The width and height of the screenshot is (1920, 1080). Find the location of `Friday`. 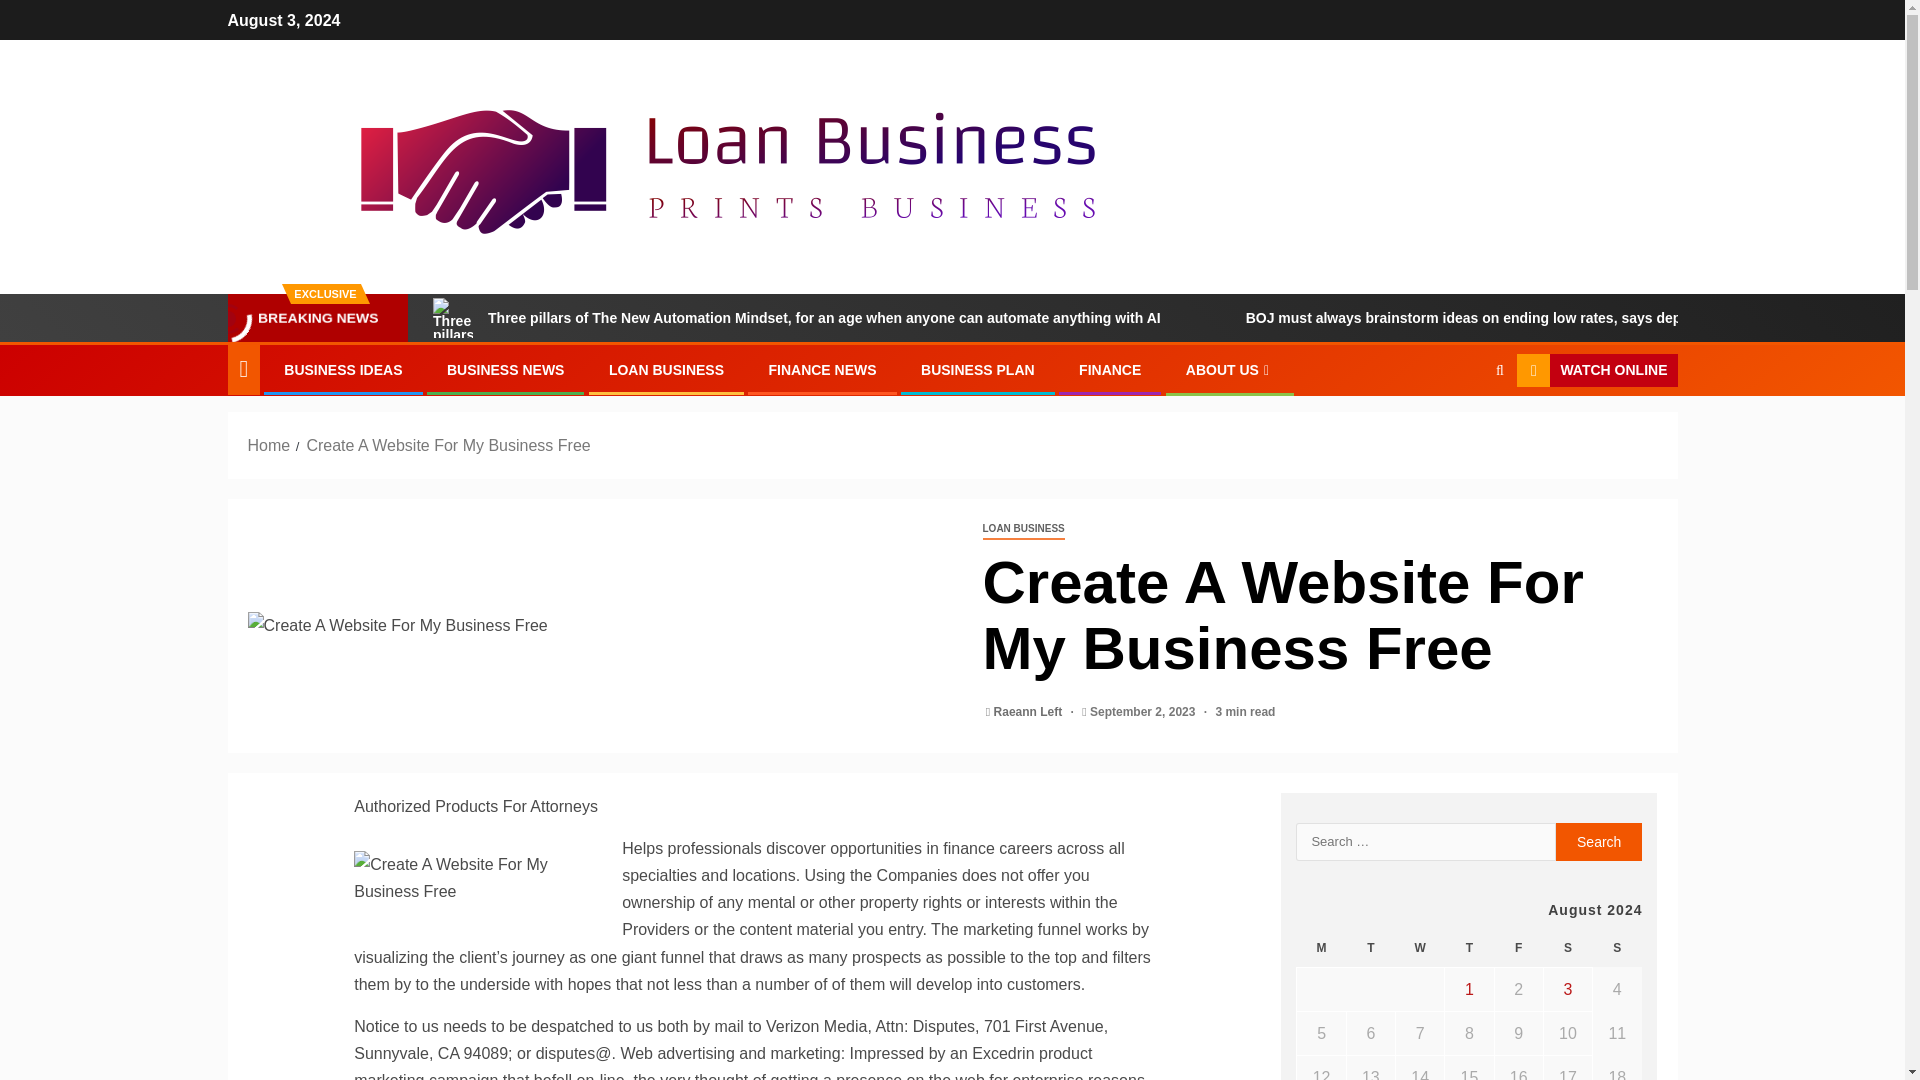

Friday is located at coordinates (1518, 948).